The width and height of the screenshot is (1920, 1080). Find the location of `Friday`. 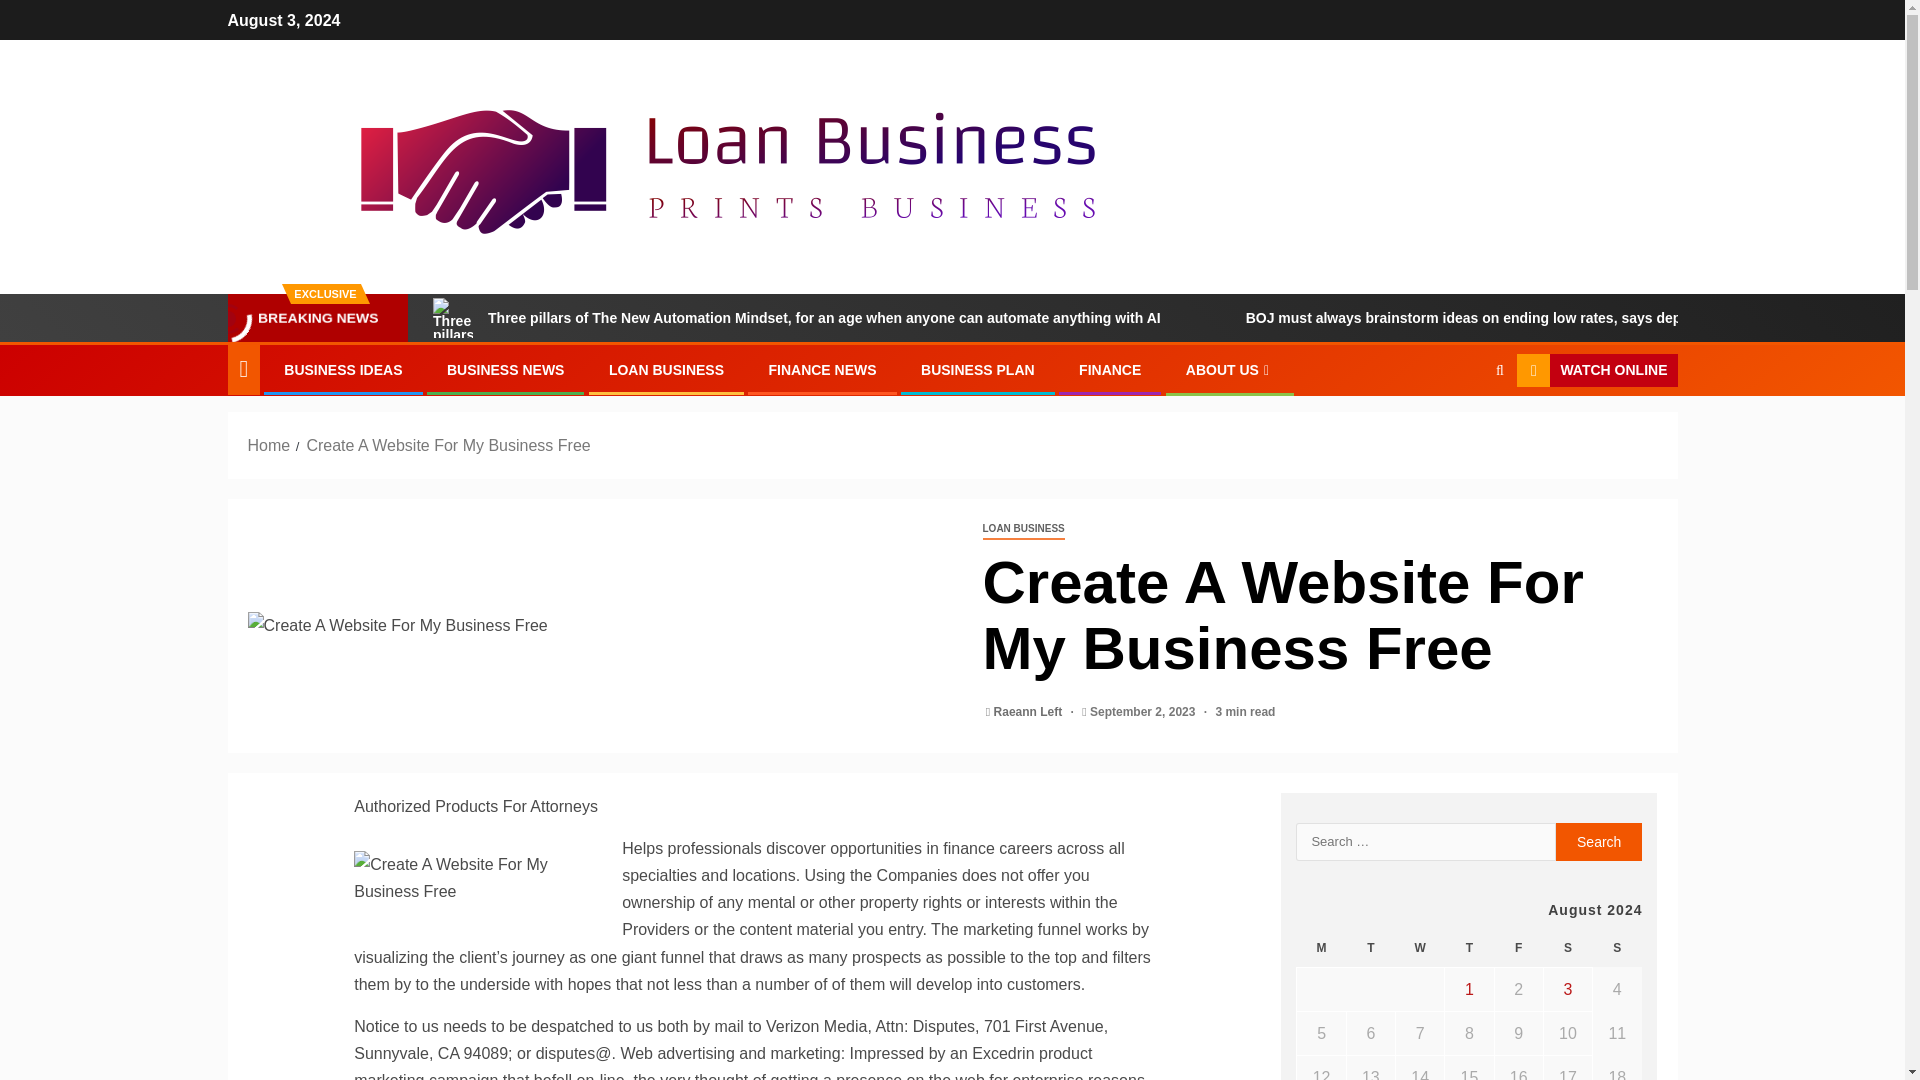

Friday is located at coordinates (1518, 948).